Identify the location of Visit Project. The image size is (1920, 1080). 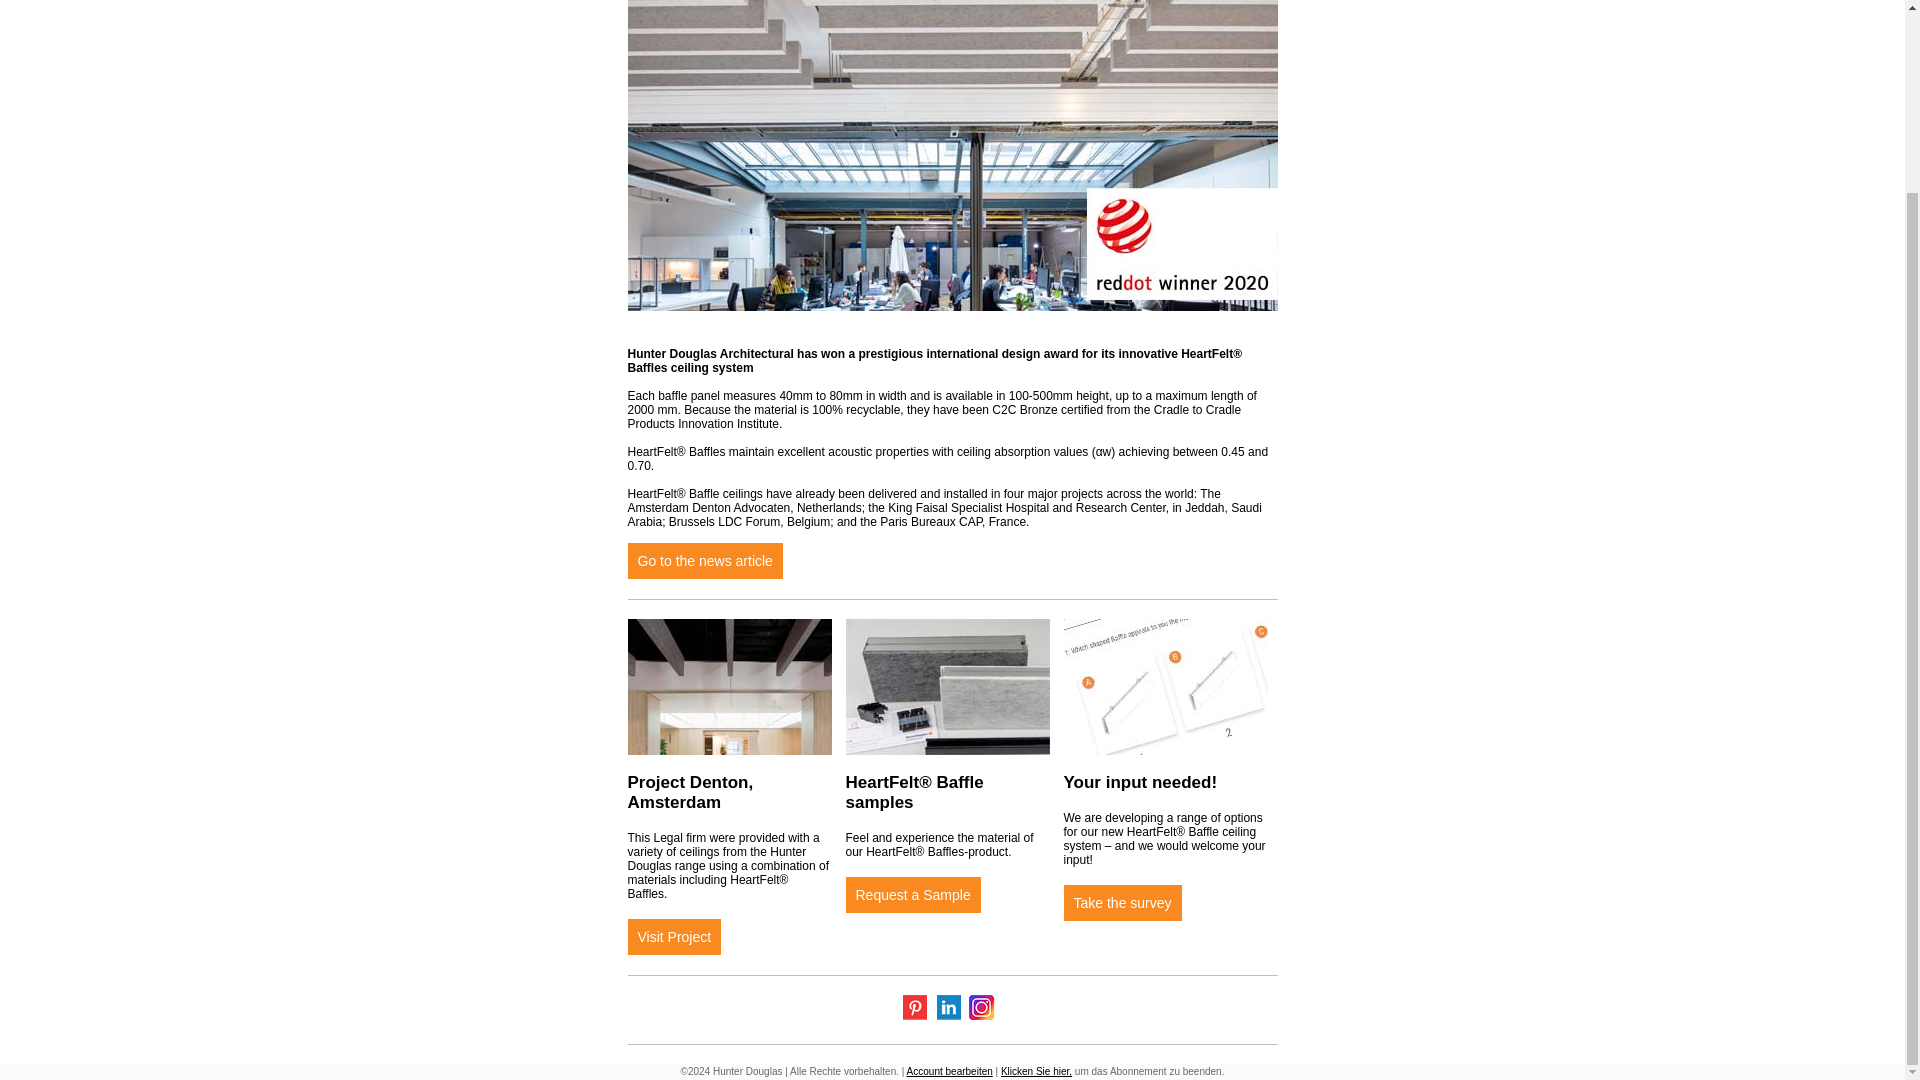
(674, 936).